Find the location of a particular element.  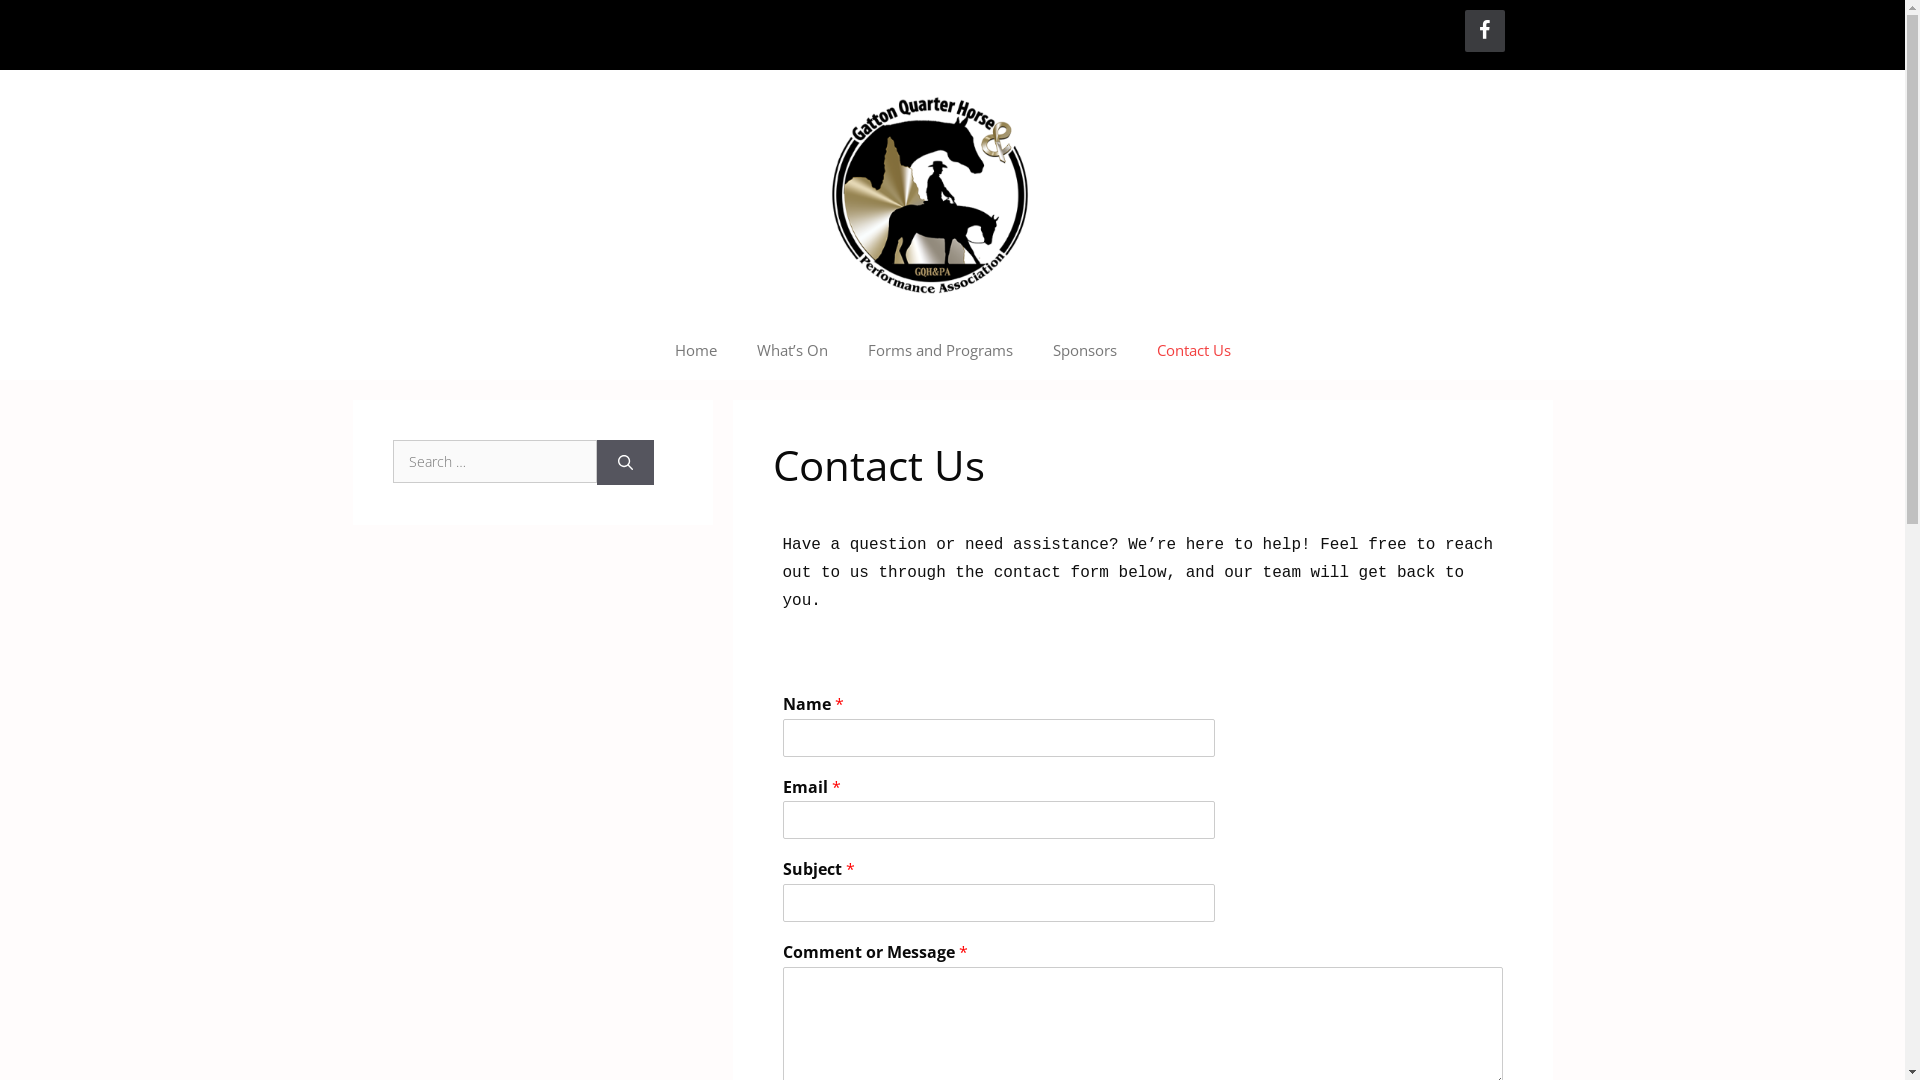

Home is located at coordinates (695, 350).